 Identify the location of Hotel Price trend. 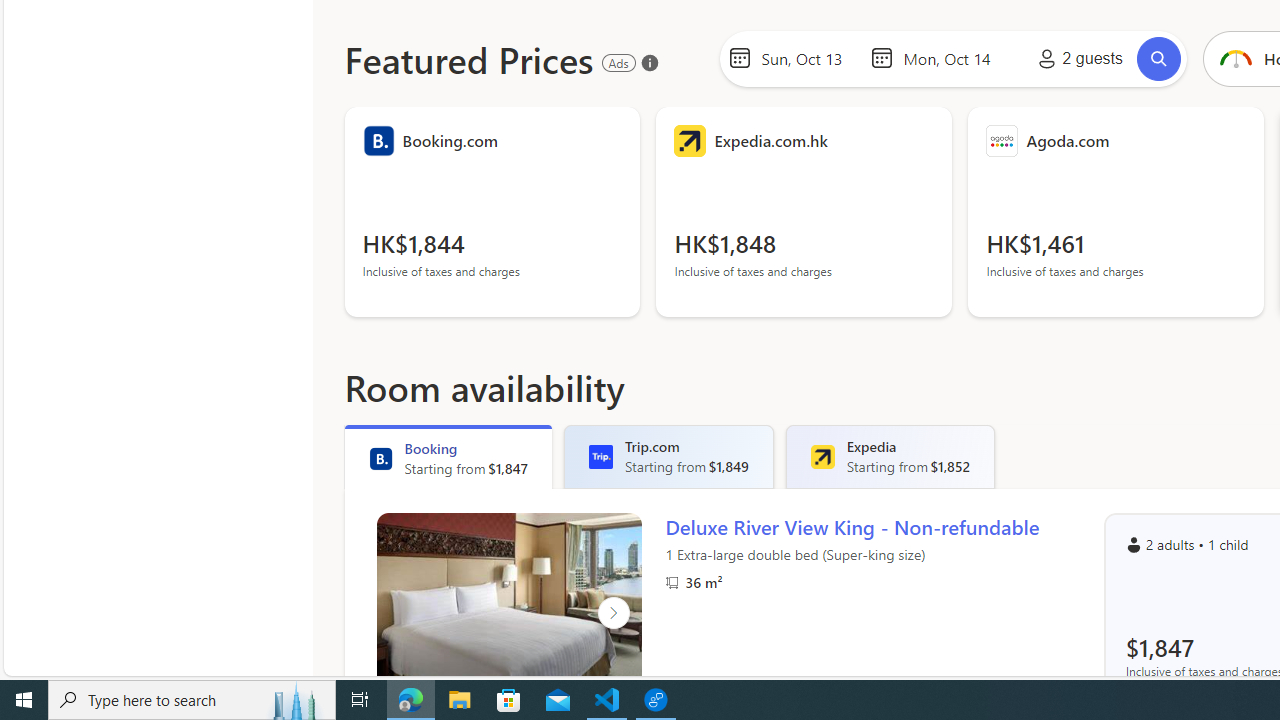
(1234, 58).